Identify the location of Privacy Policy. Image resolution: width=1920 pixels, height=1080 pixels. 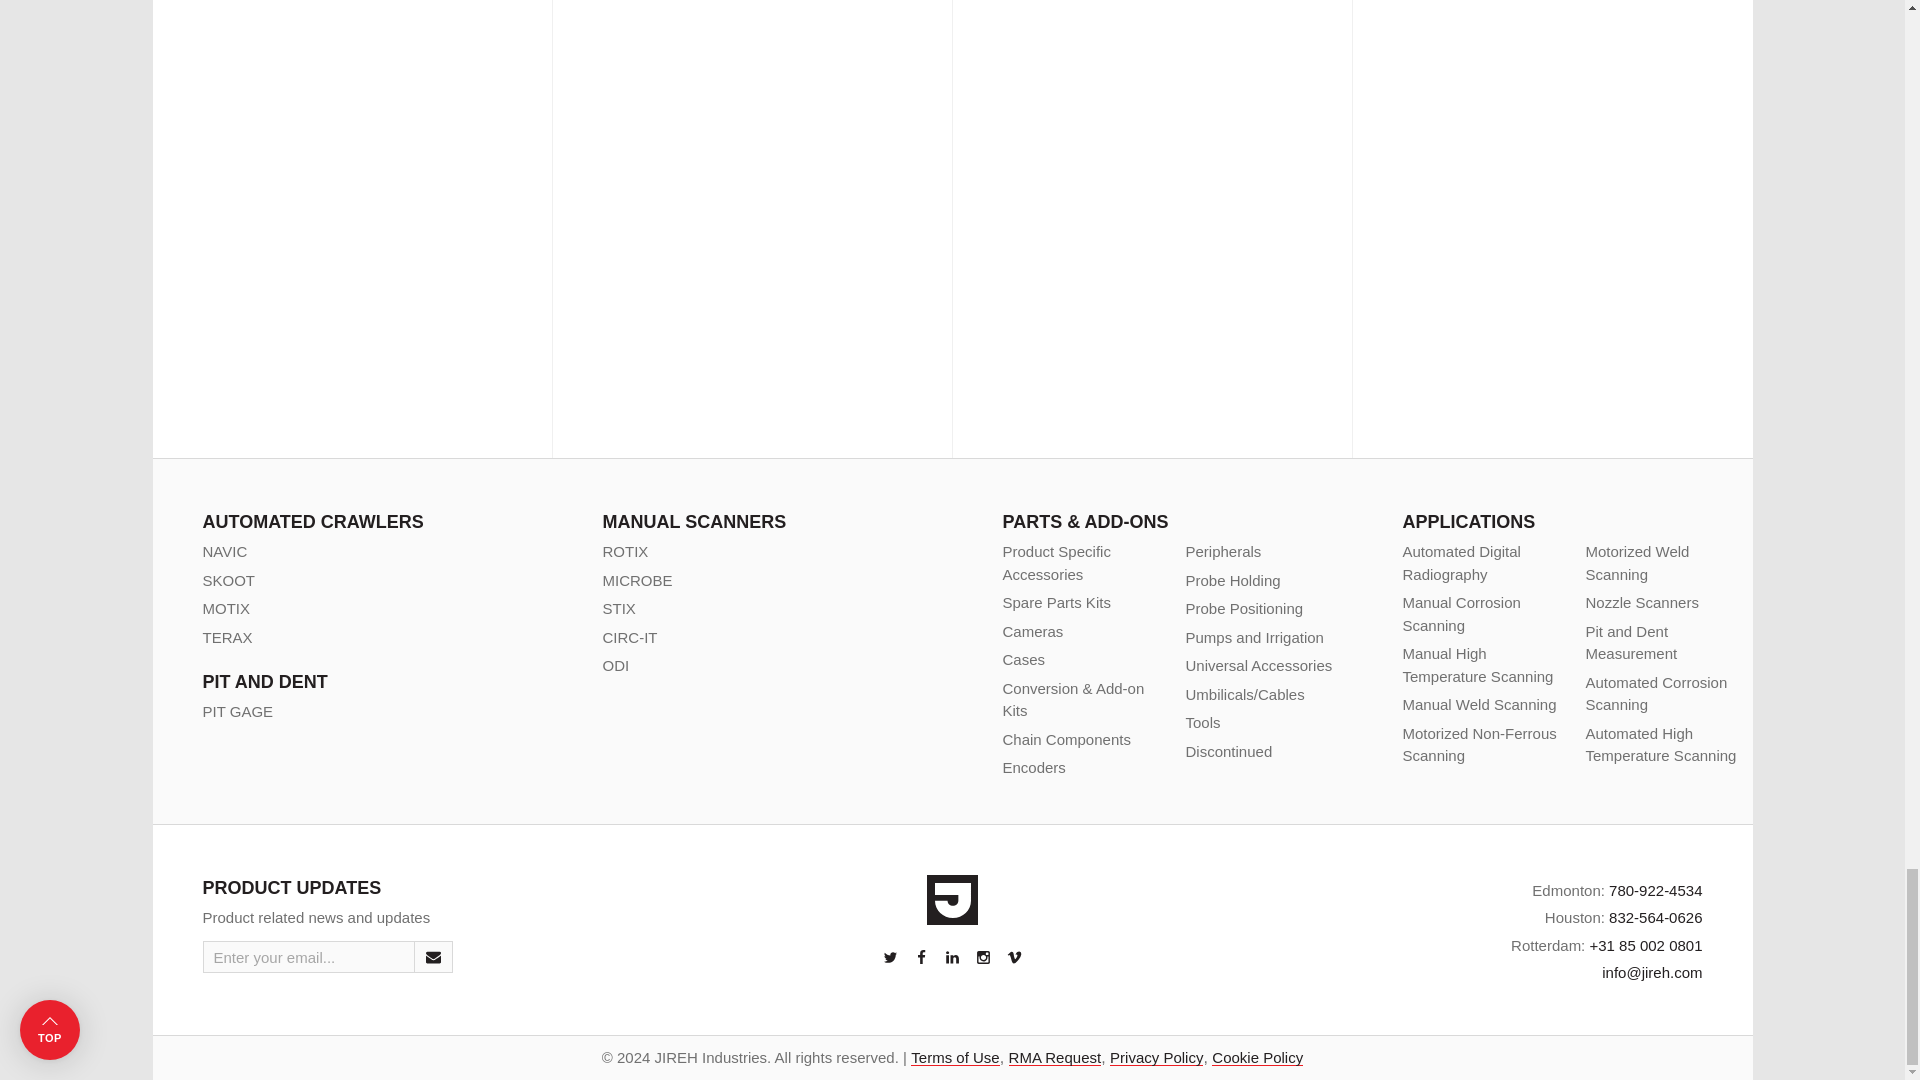
(1156, 1056).